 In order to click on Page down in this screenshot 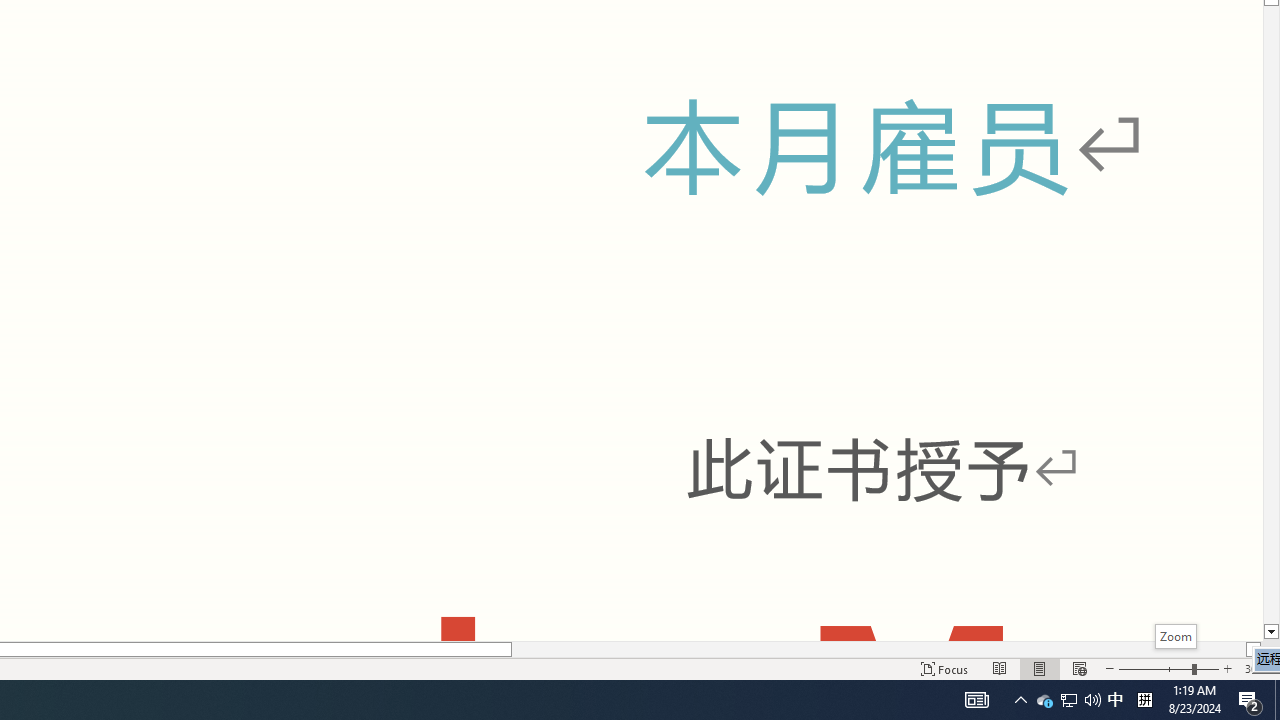, I will do `click(1272, 314)`.